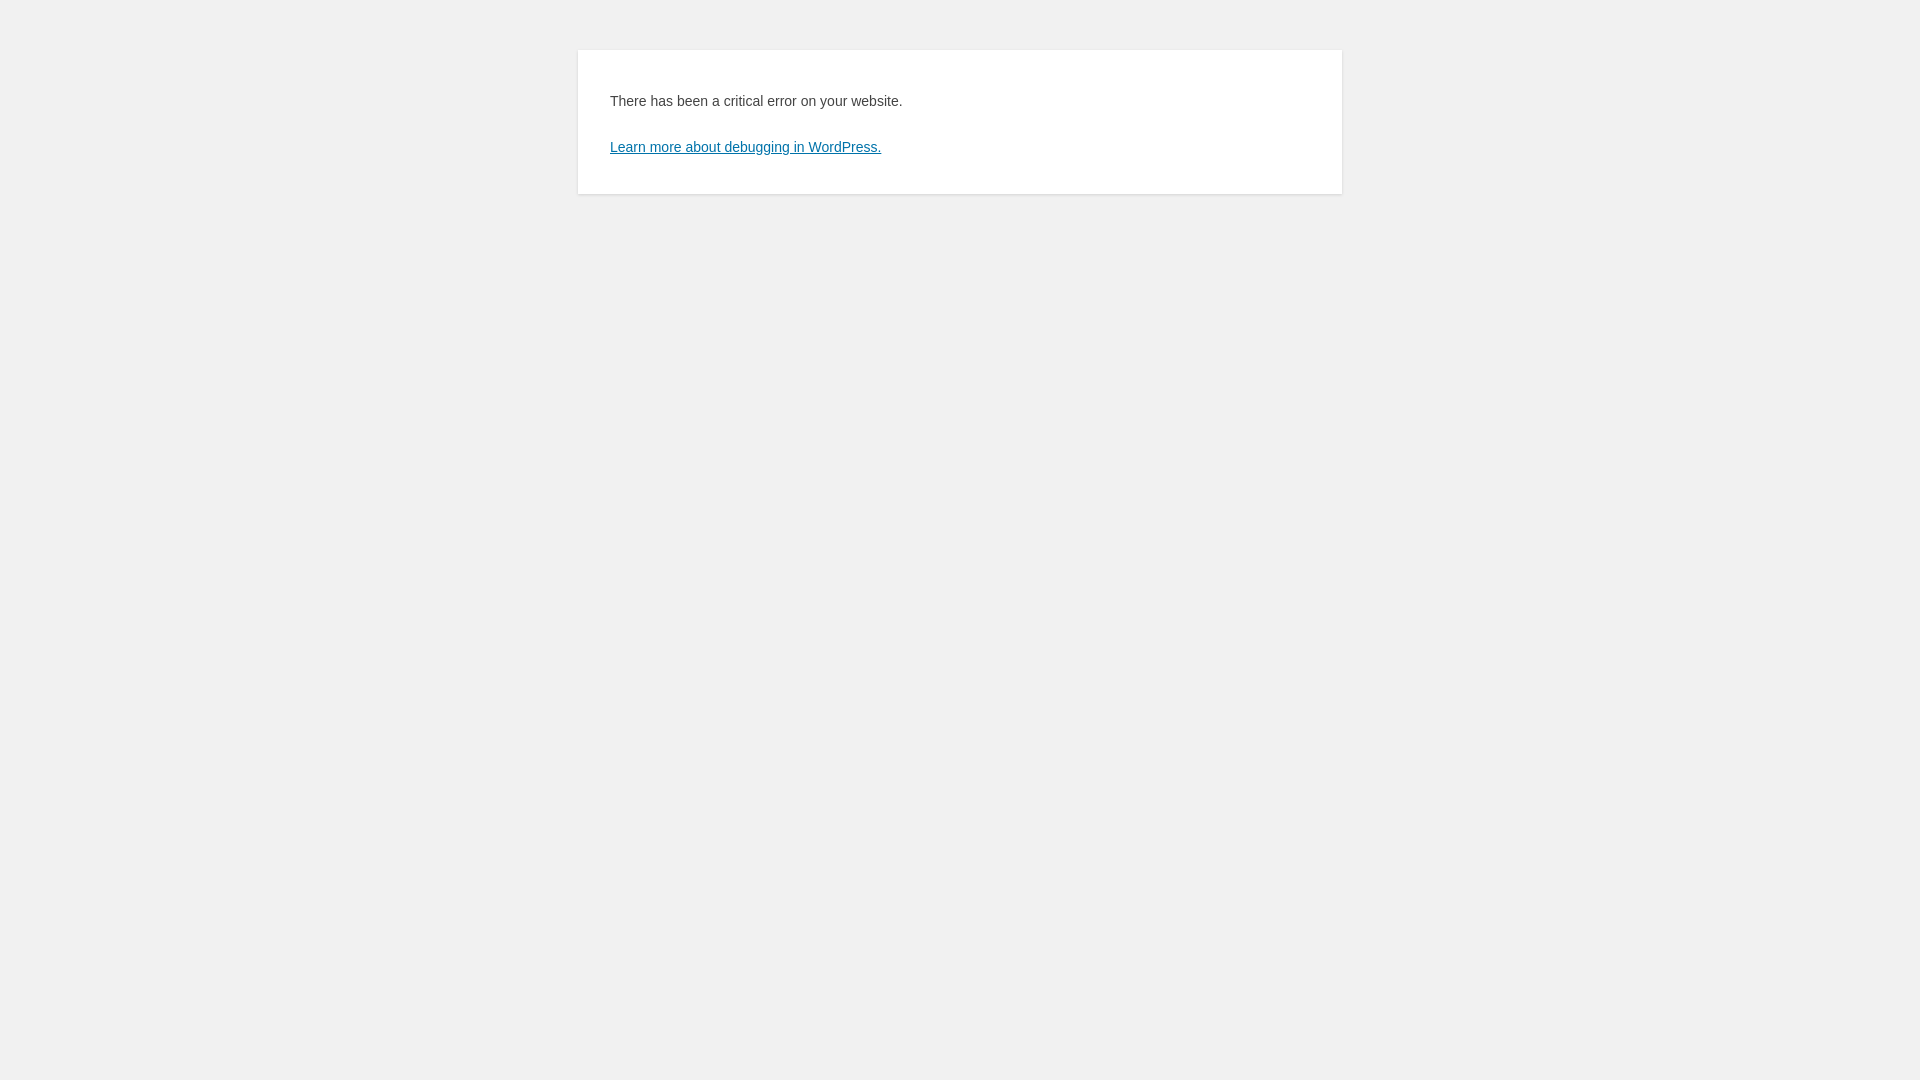  Describe the element at coordinates (746, 147) in the screenshot. I see `Learn more about debugging in WordPress.` at that location.